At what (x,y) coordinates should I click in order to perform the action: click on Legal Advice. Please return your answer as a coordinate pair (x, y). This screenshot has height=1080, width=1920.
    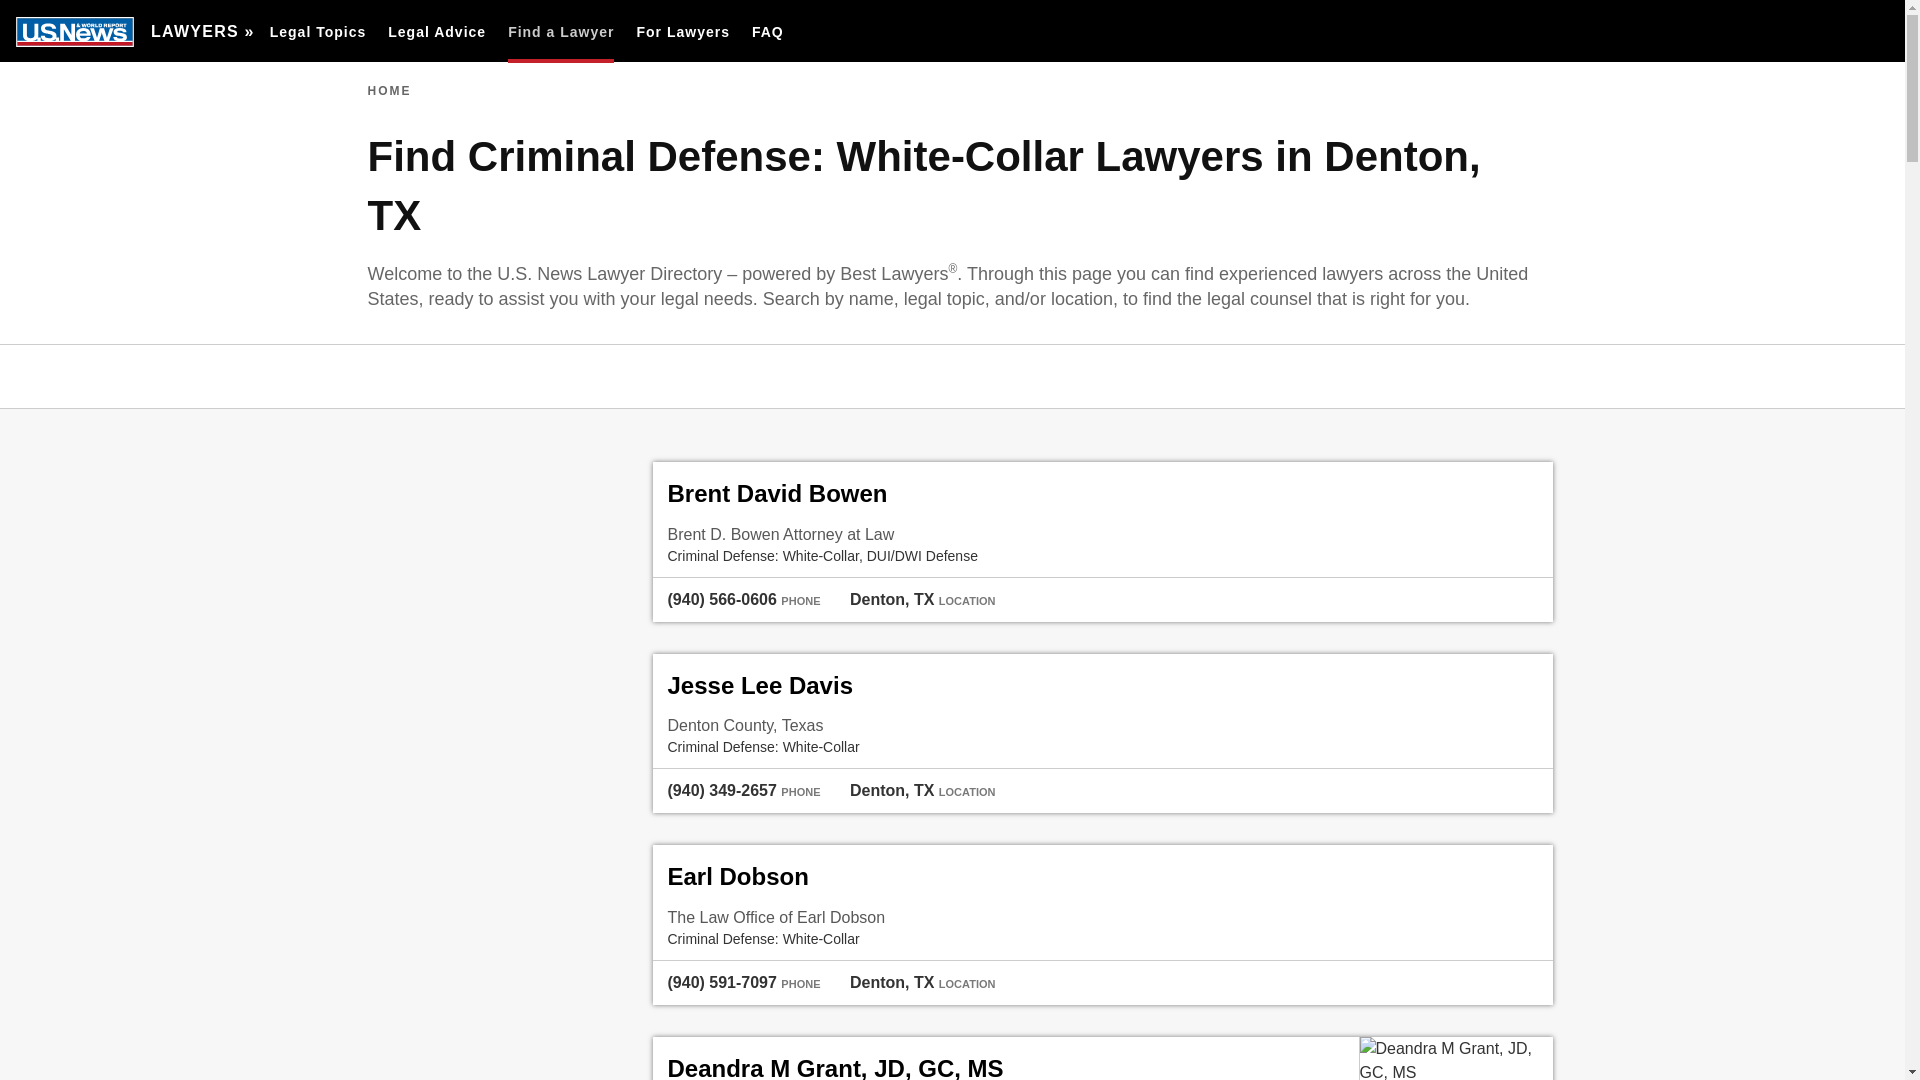
    Looking at the image, I should click on (436, 31).